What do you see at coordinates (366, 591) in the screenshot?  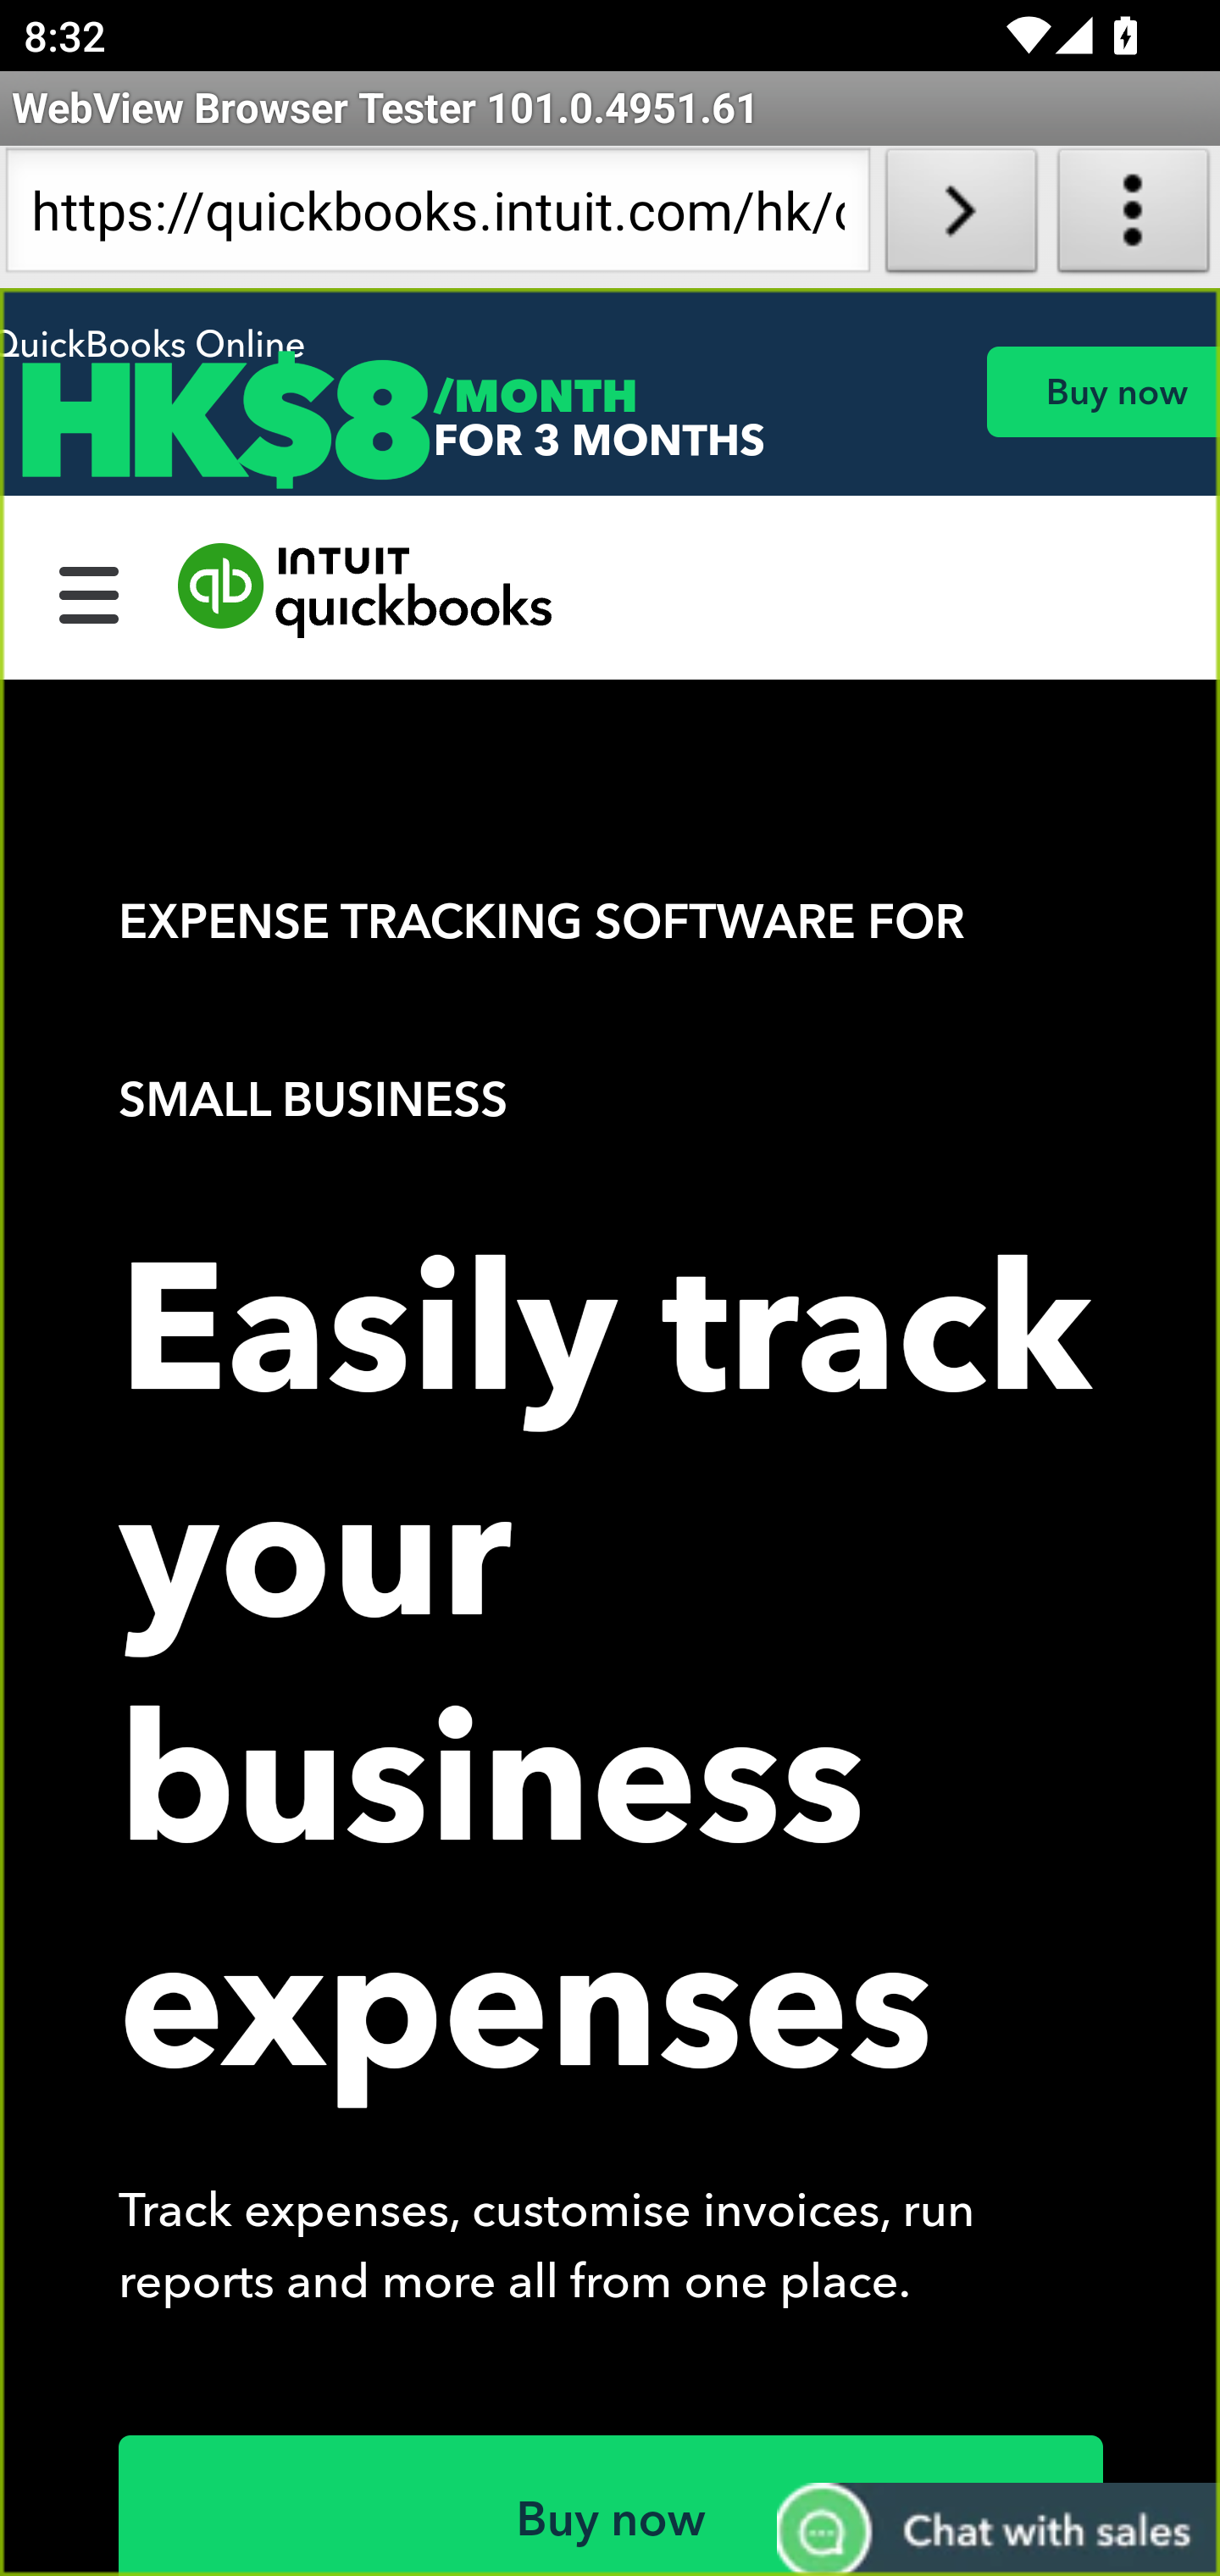 I see `quickbooks` at bounding box center [366, 591].